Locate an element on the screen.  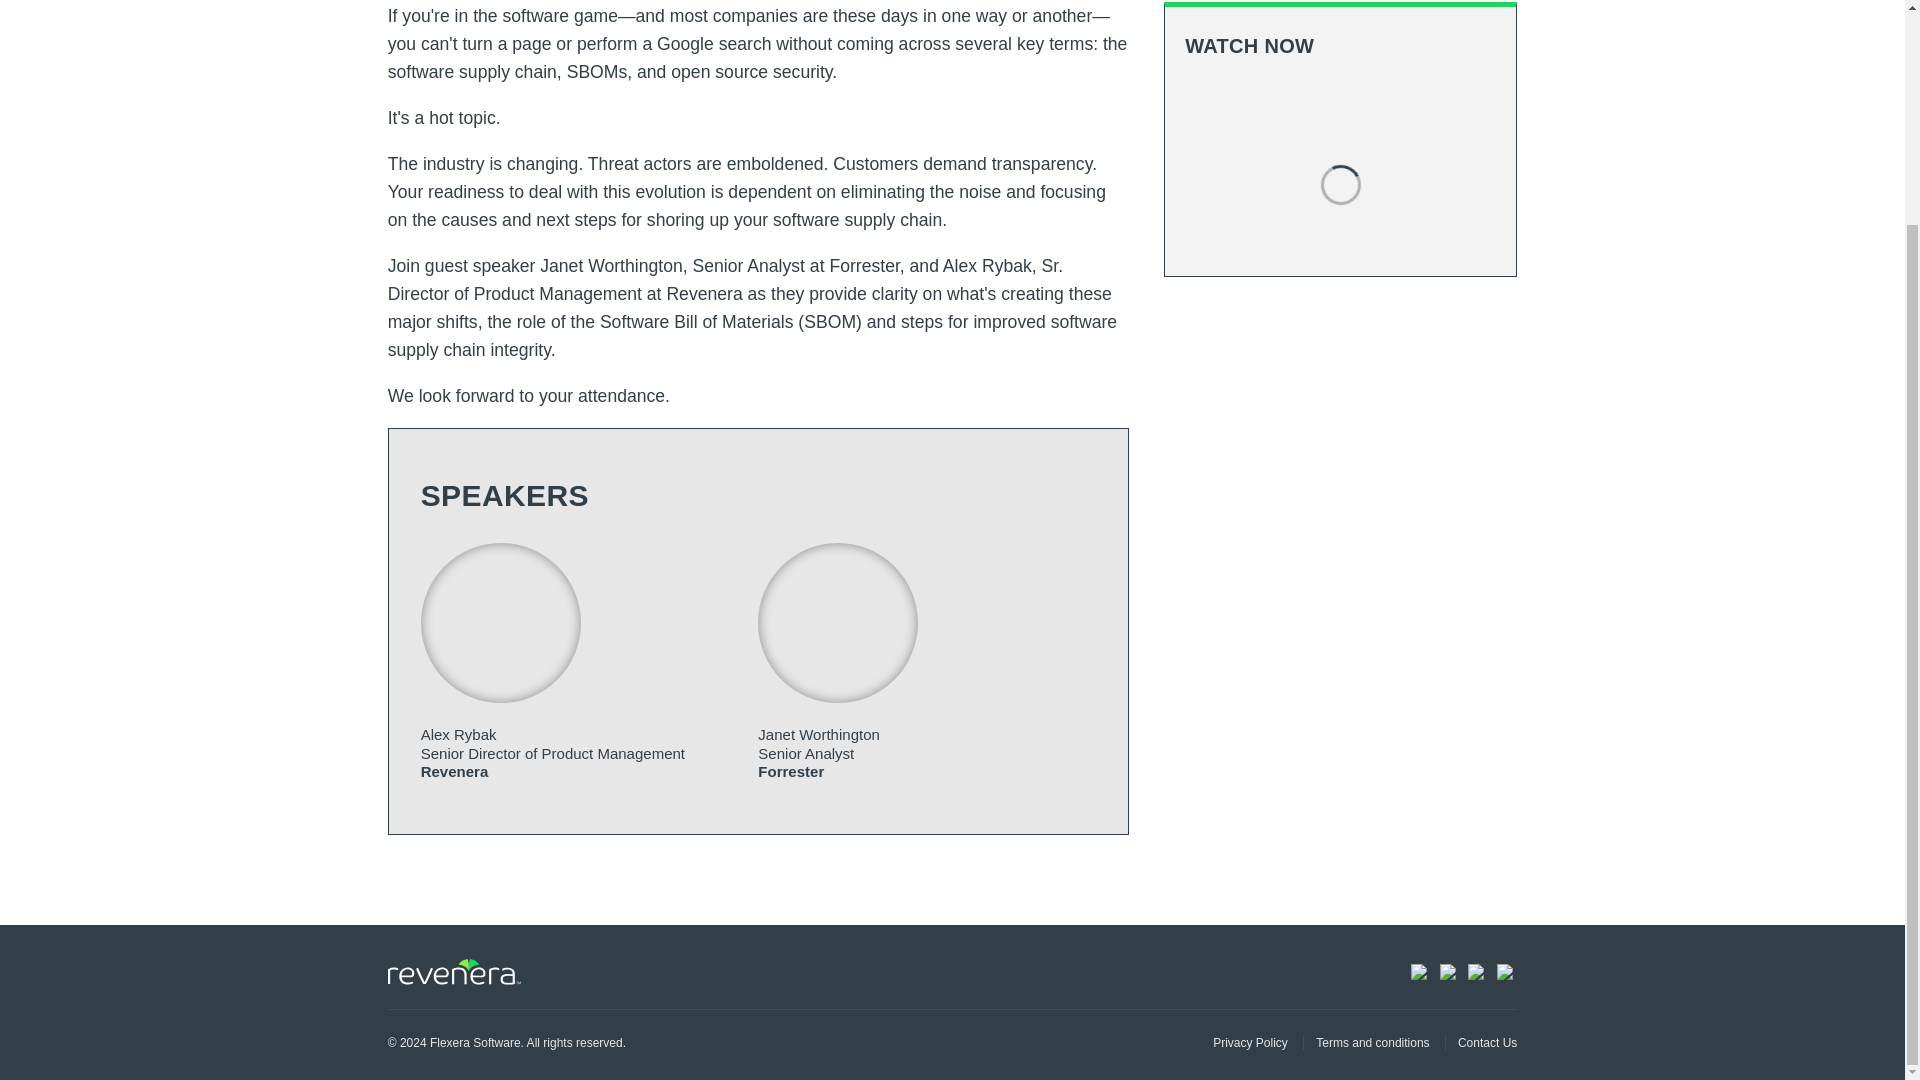
Terms and conditions is located at coordinates (1366, 1042).